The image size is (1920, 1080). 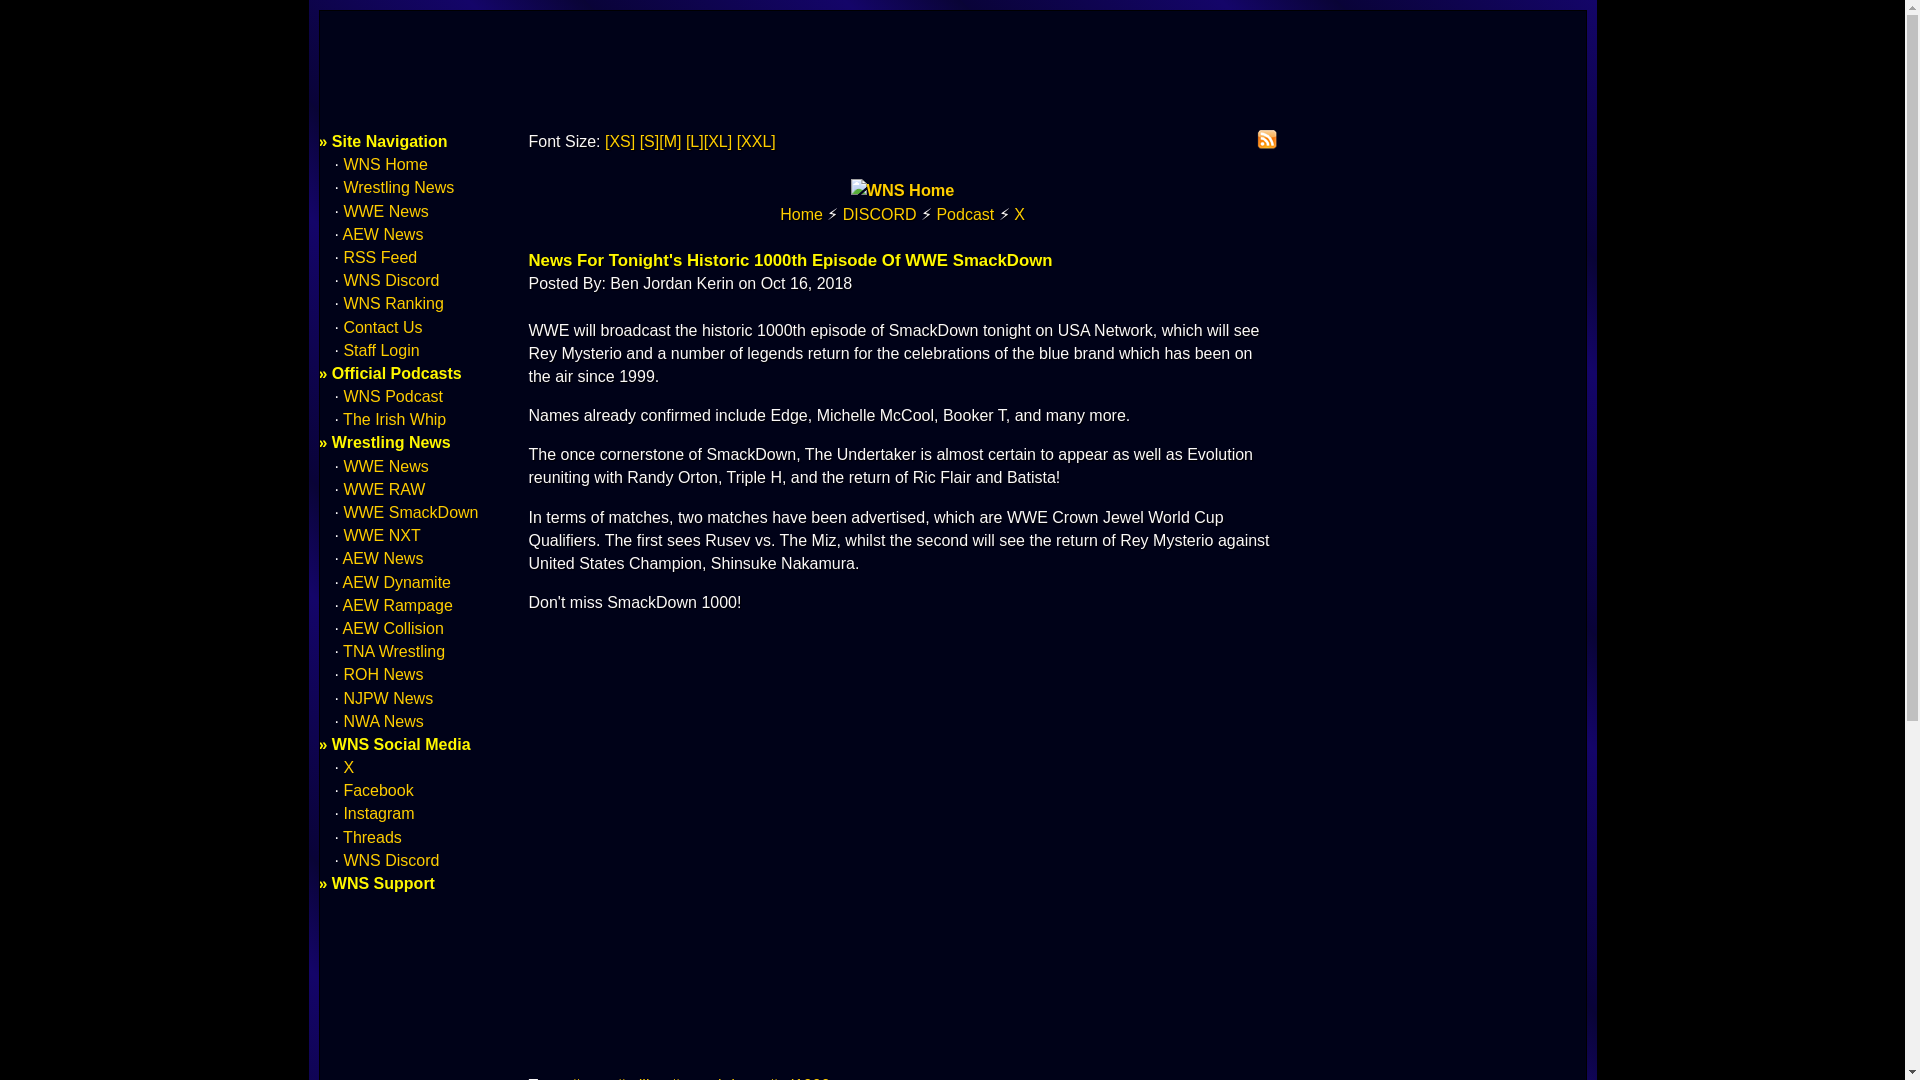 I want to click on Facebook, so click(x=378, y=790).